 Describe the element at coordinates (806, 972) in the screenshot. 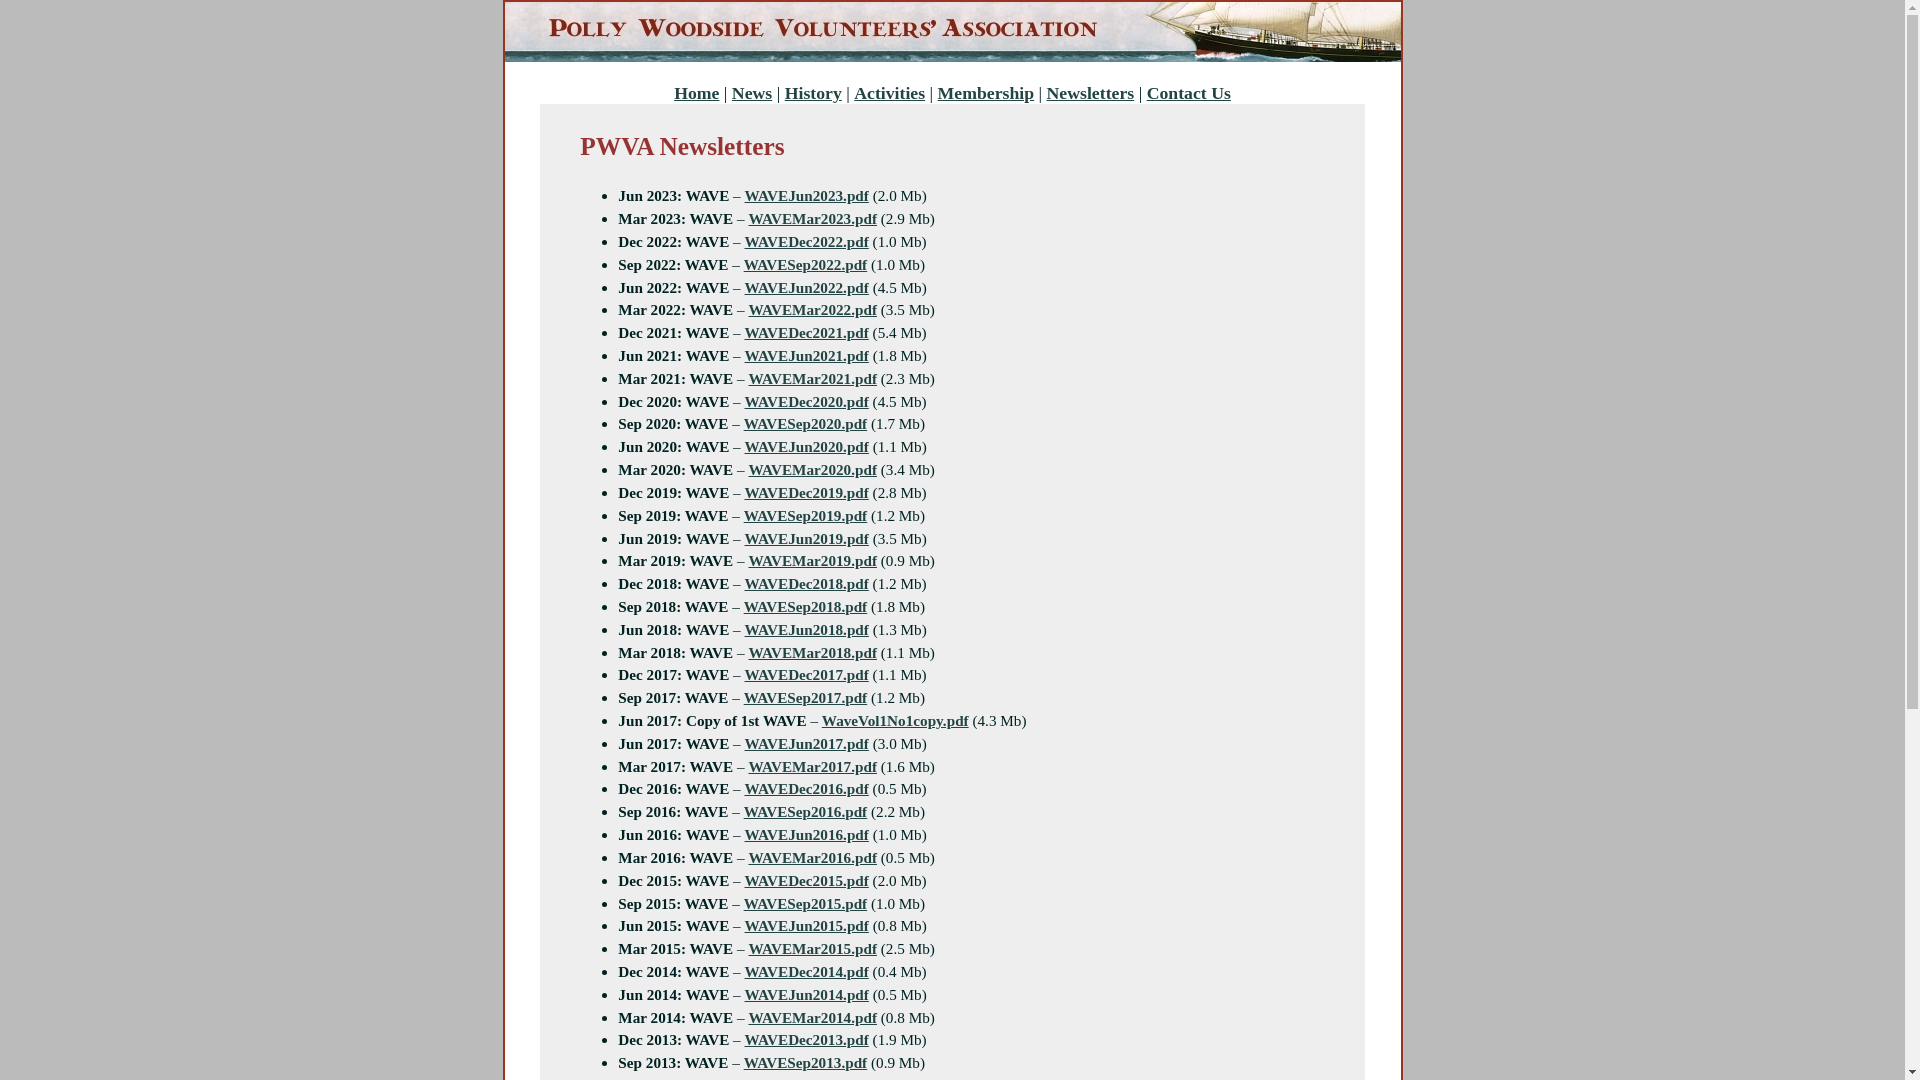

I see `WAVEDec2014.pdf` at that location.